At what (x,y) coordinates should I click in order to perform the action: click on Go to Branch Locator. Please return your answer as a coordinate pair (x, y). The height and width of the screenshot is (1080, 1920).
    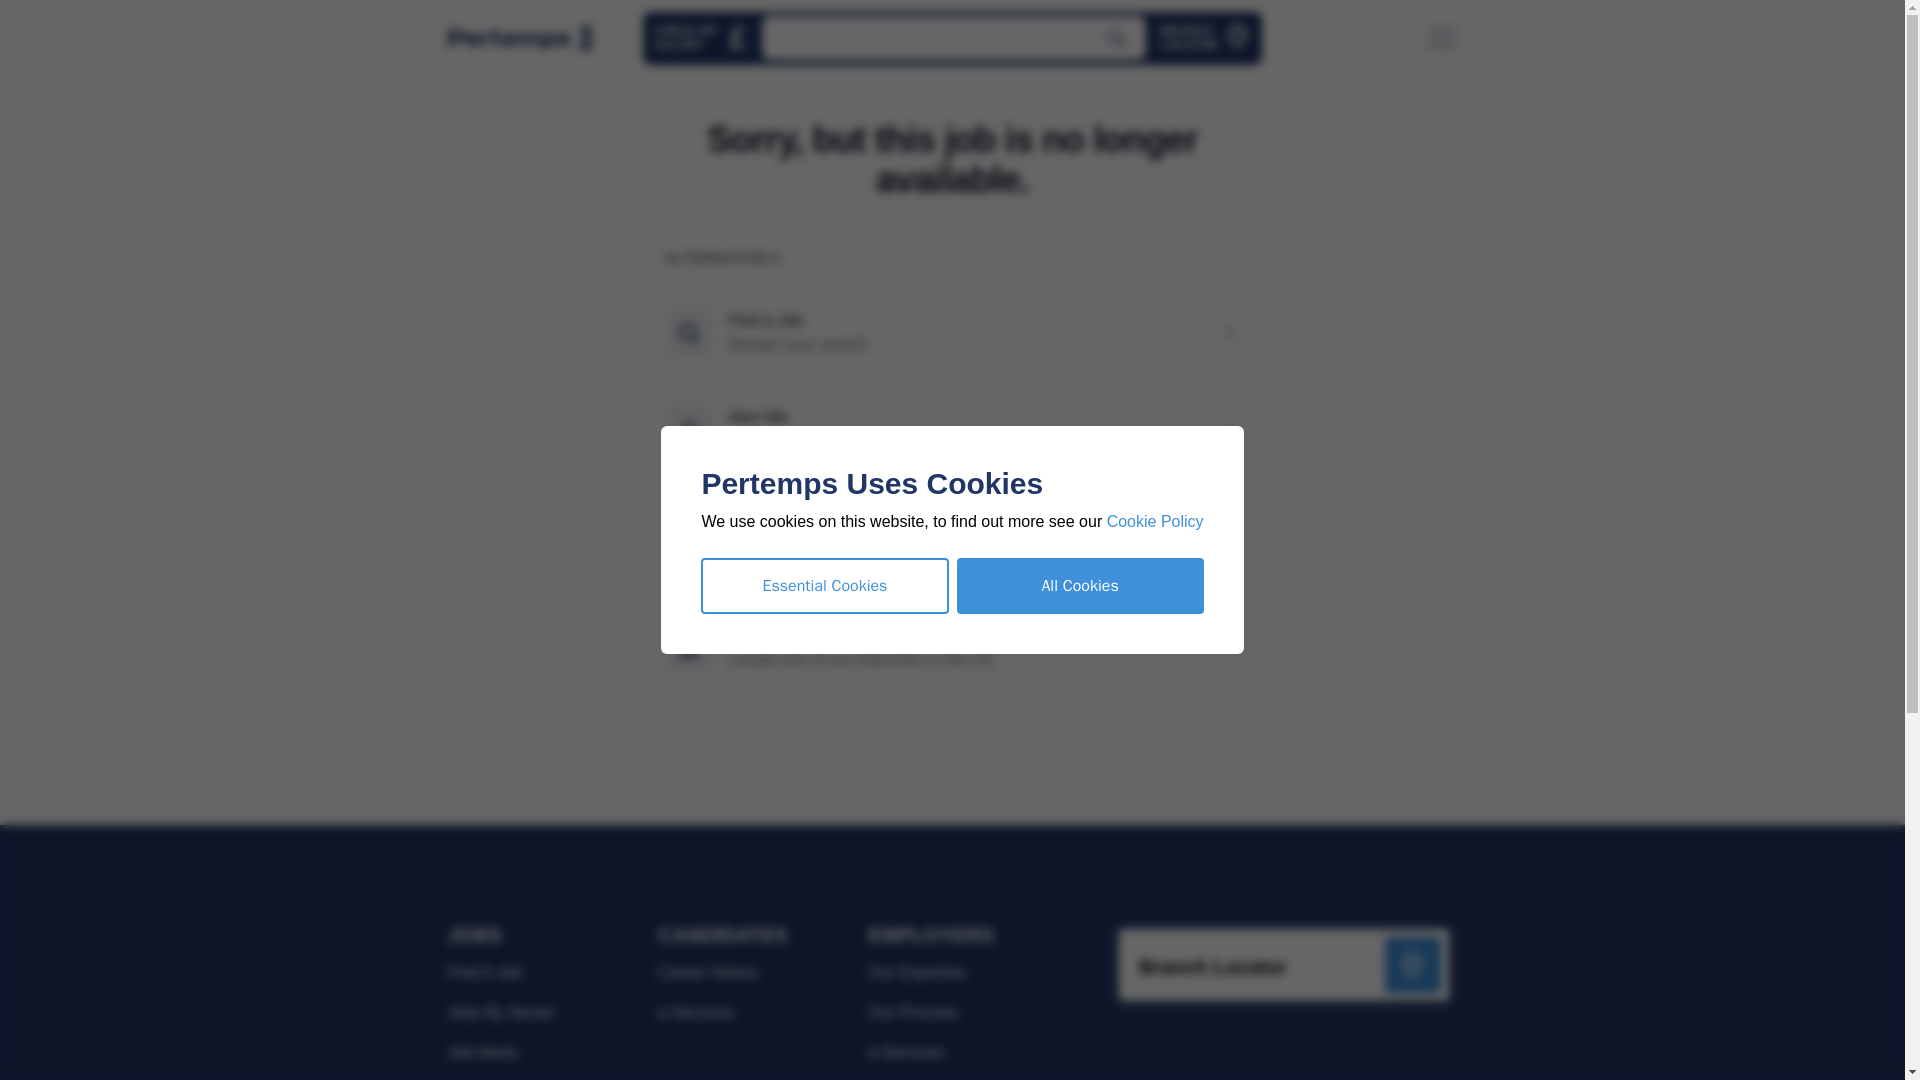
    Looking at the image, I should click on (1204, 38).